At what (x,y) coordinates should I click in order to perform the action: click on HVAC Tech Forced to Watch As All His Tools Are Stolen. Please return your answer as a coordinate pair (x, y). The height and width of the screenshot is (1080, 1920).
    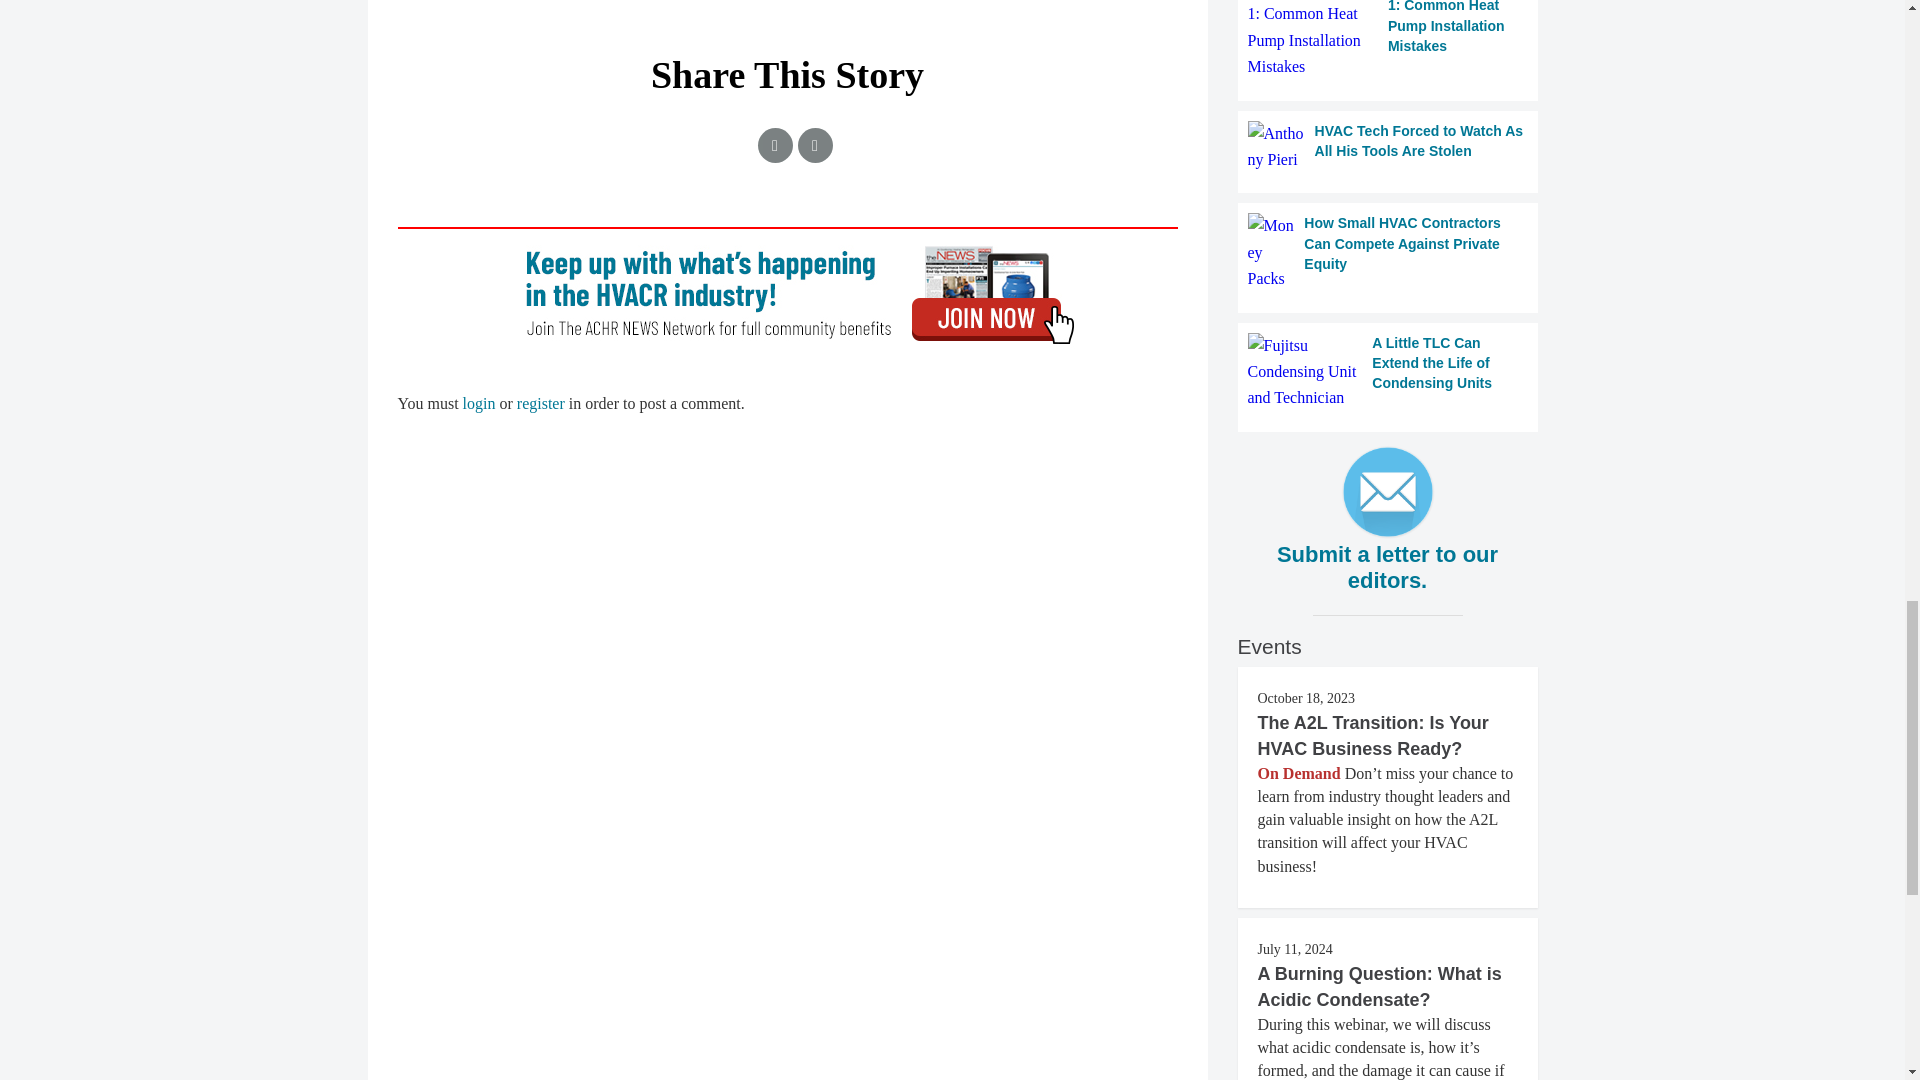
    Looking at the image, I should click on (1388, 146).